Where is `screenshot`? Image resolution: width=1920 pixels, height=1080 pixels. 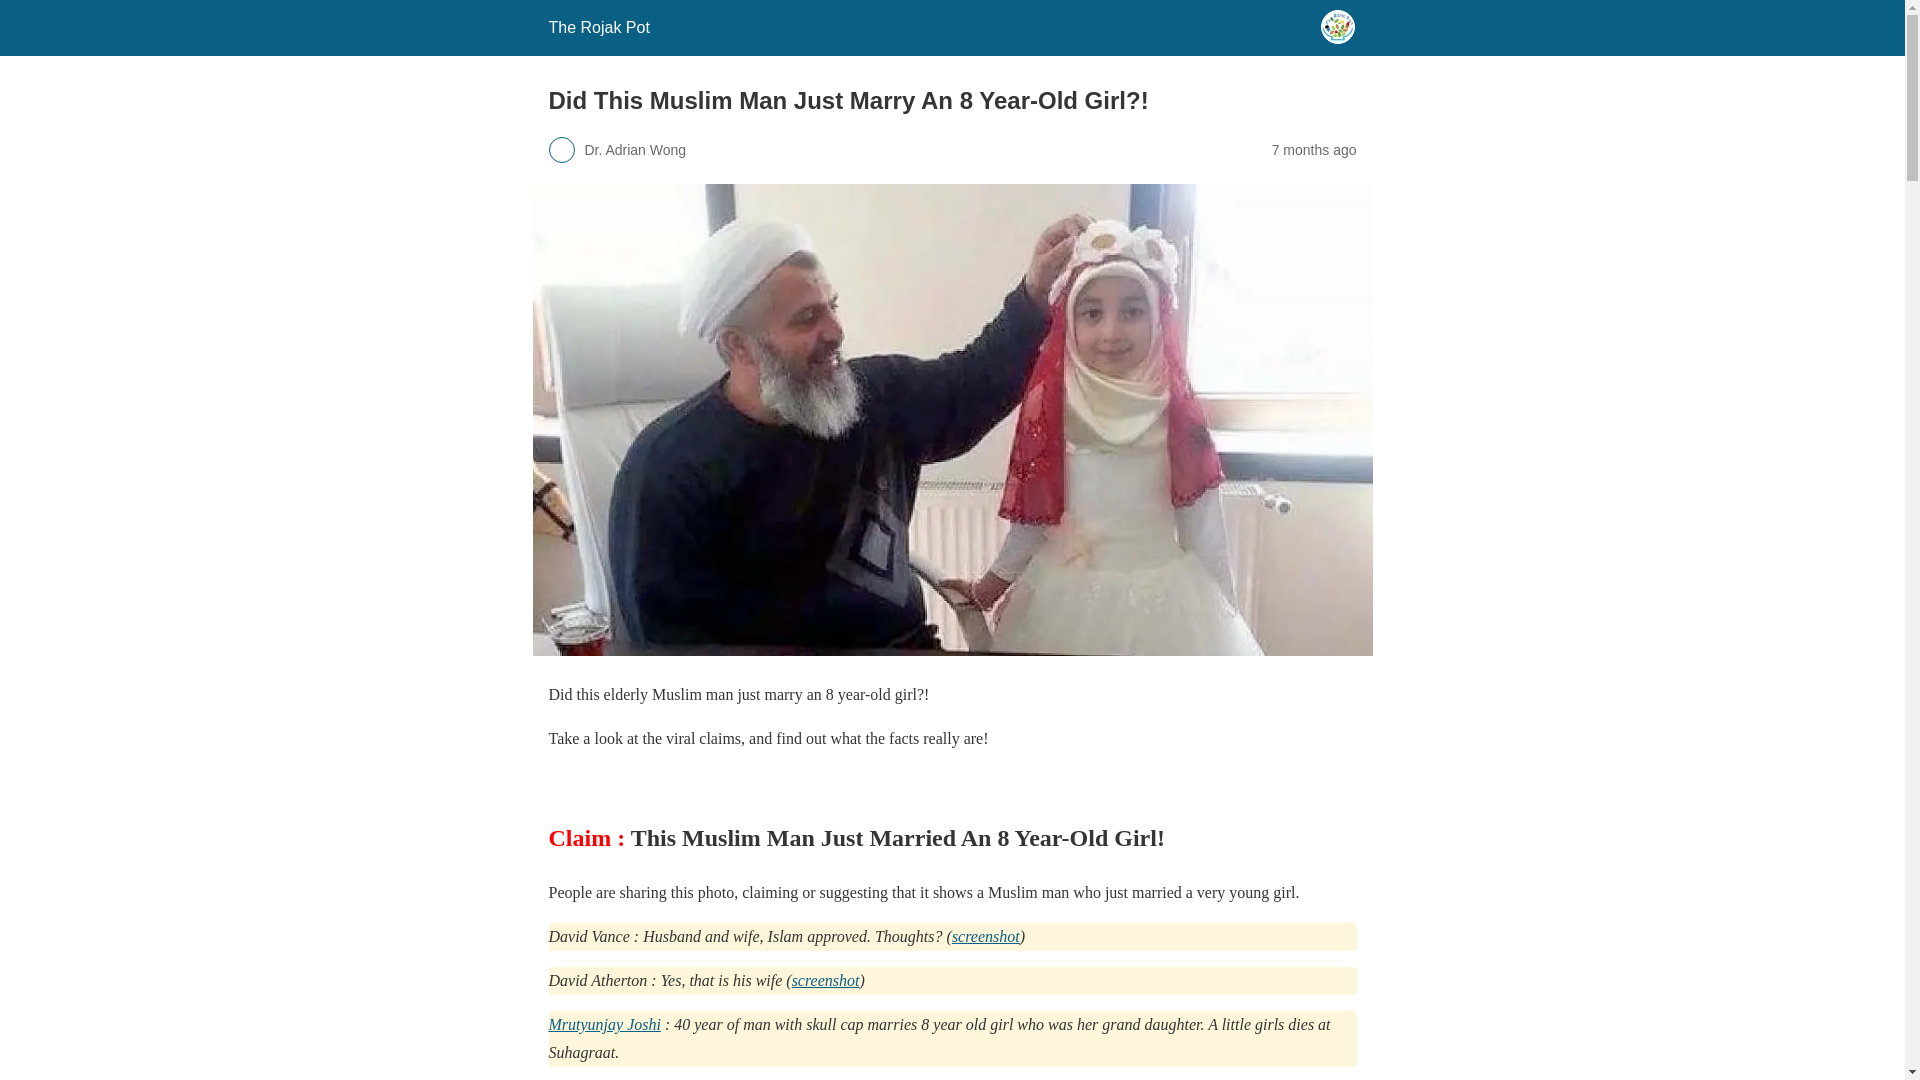
screenshot is located at coordinates (826, 980).